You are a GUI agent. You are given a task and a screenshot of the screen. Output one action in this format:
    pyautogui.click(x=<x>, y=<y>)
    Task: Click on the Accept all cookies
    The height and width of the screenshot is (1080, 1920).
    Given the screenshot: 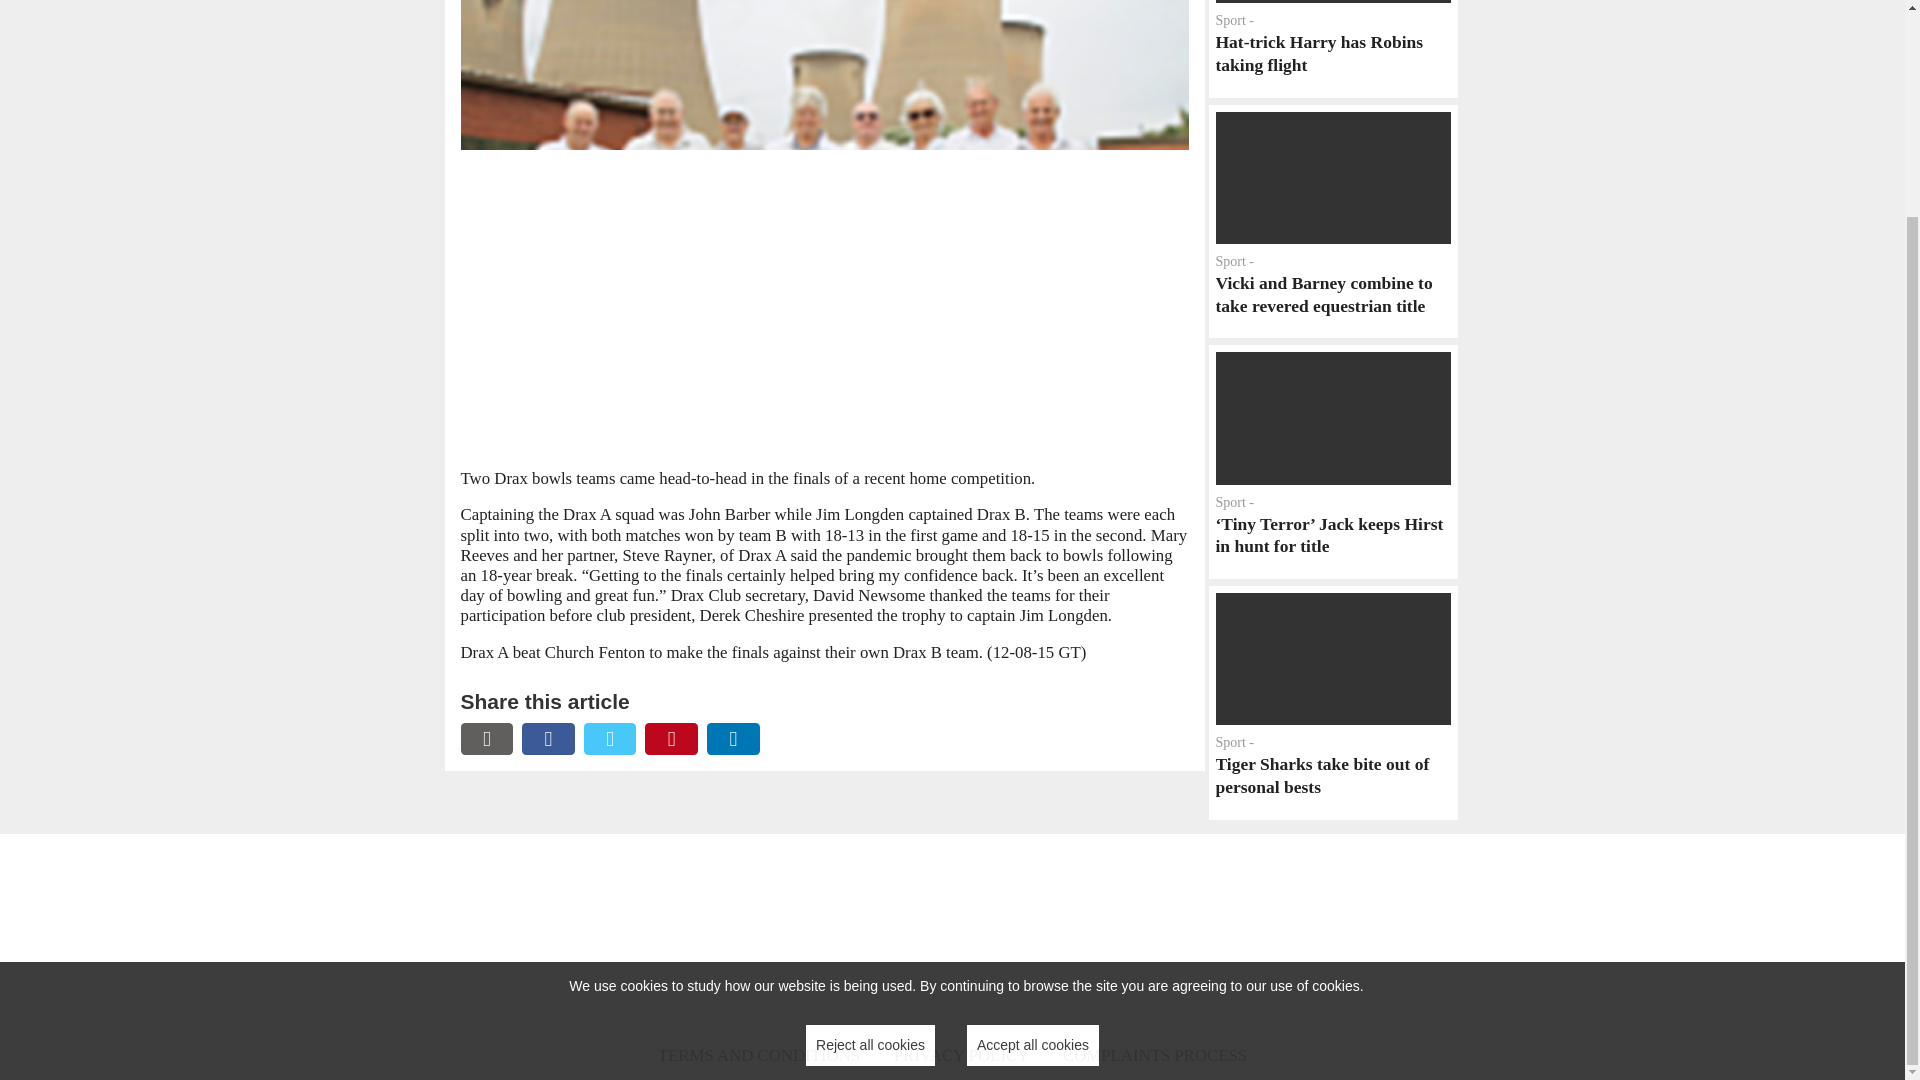 What is the action you would take?
    pyautogui.click(x=1332, y=49)
    